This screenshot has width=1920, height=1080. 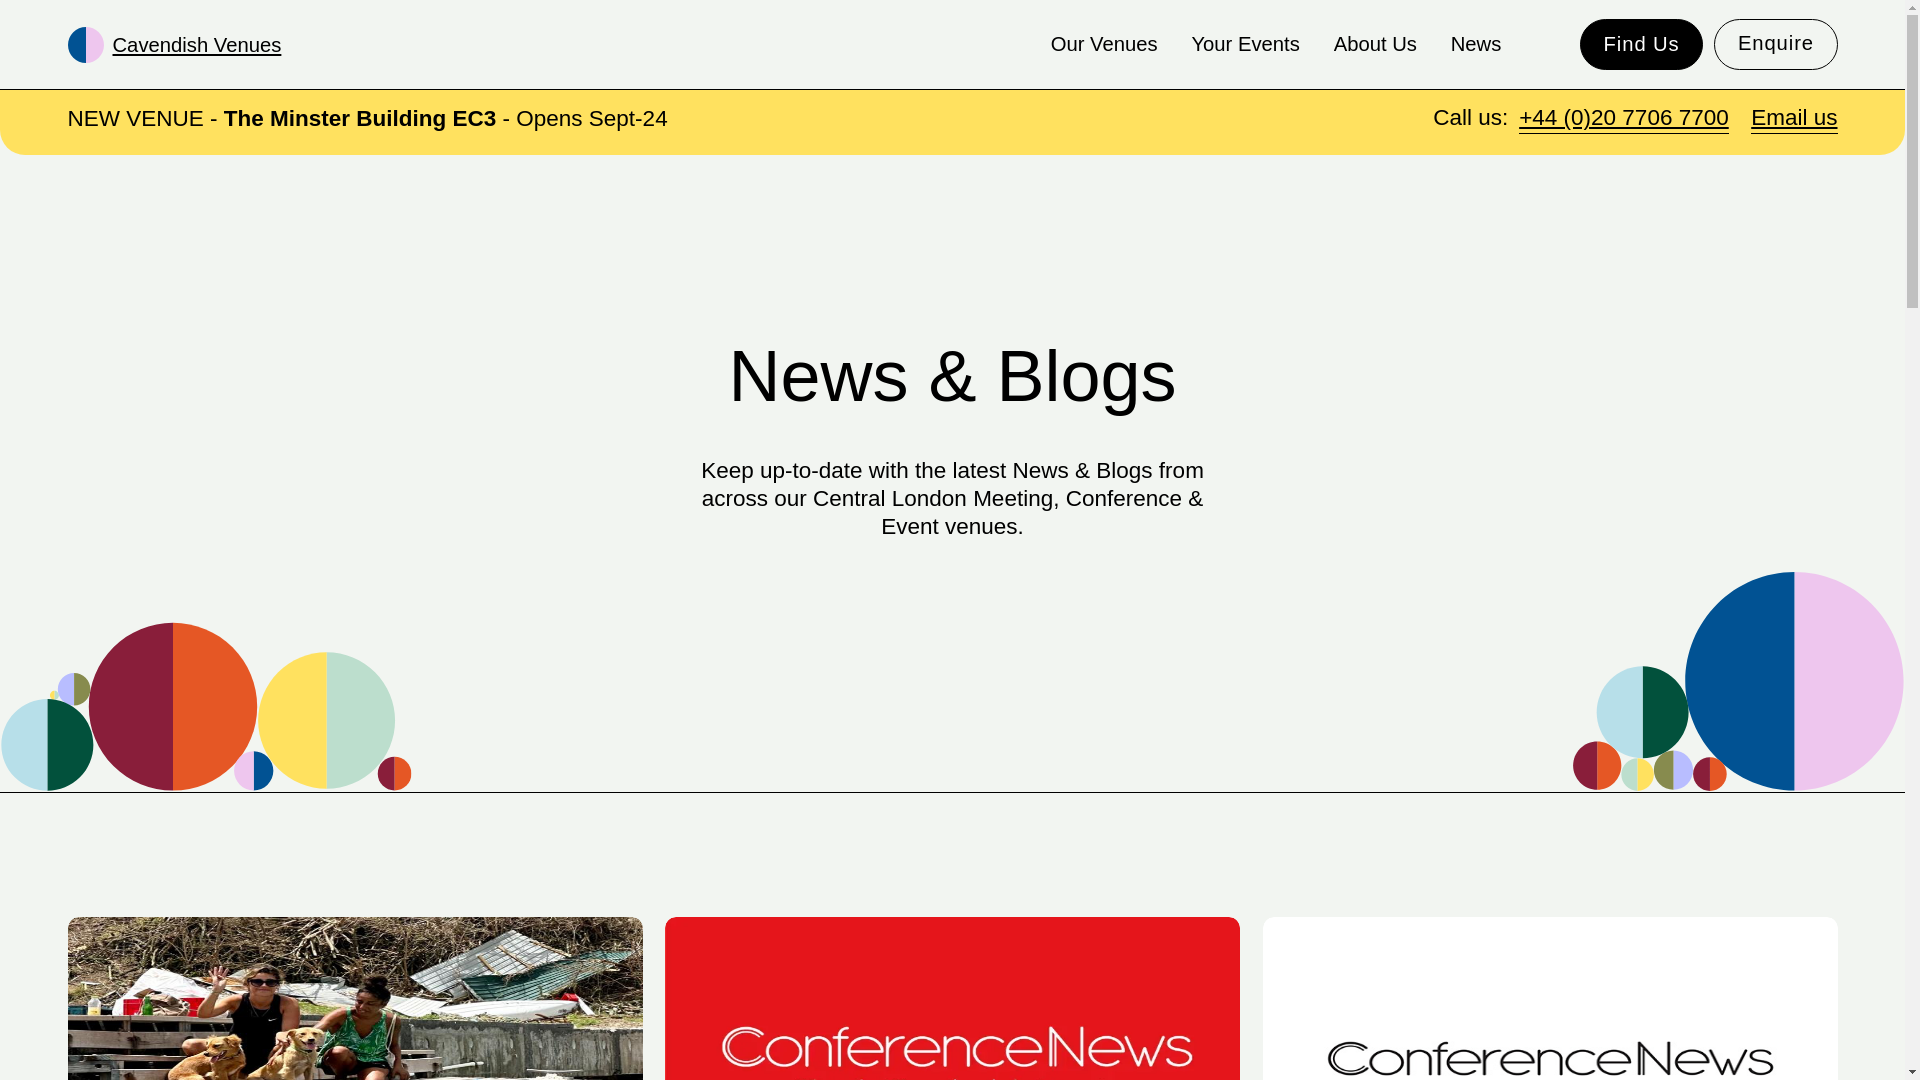 What do you see at coordinates (1776, 44) in the screenshot?
I see `Enquire` at bounding box center [1776, 44].